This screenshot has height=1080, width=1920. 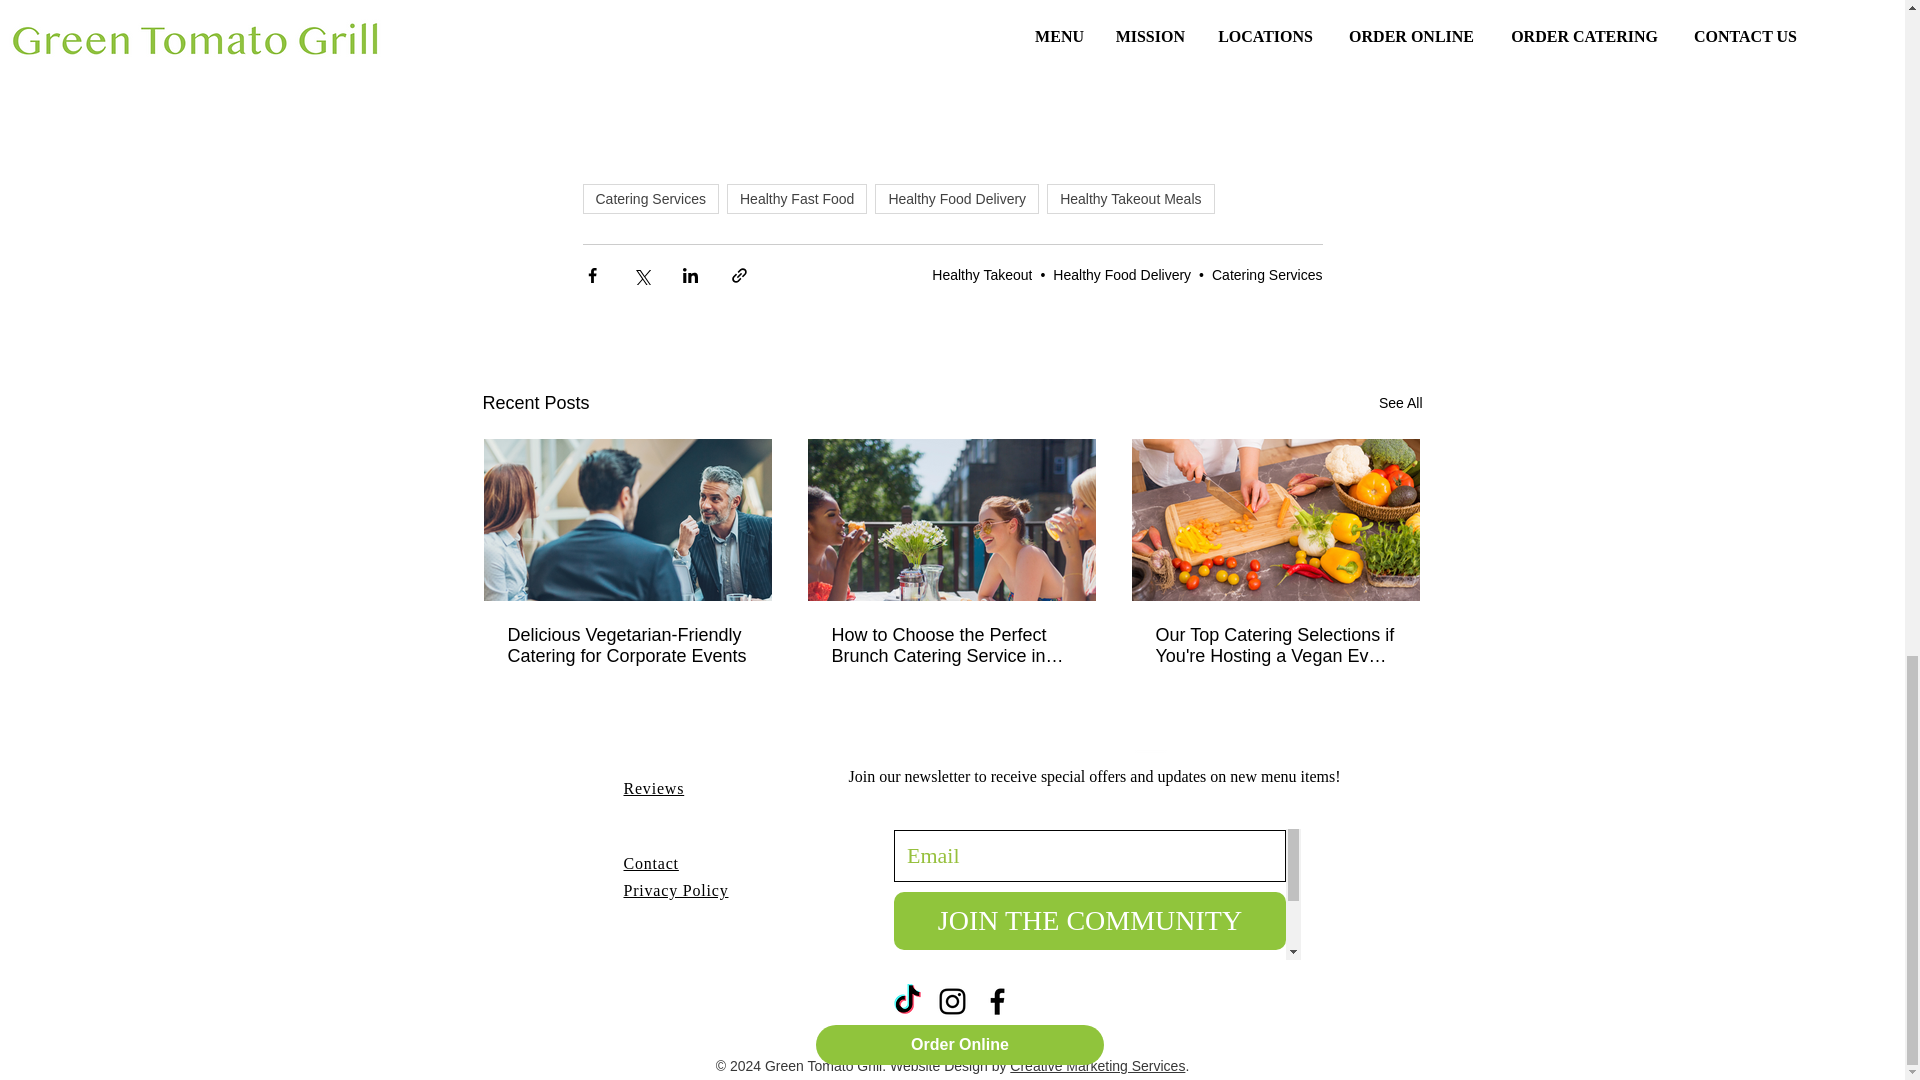 I want to click on Healthy Food Delivery, so click(x=956, y=198).